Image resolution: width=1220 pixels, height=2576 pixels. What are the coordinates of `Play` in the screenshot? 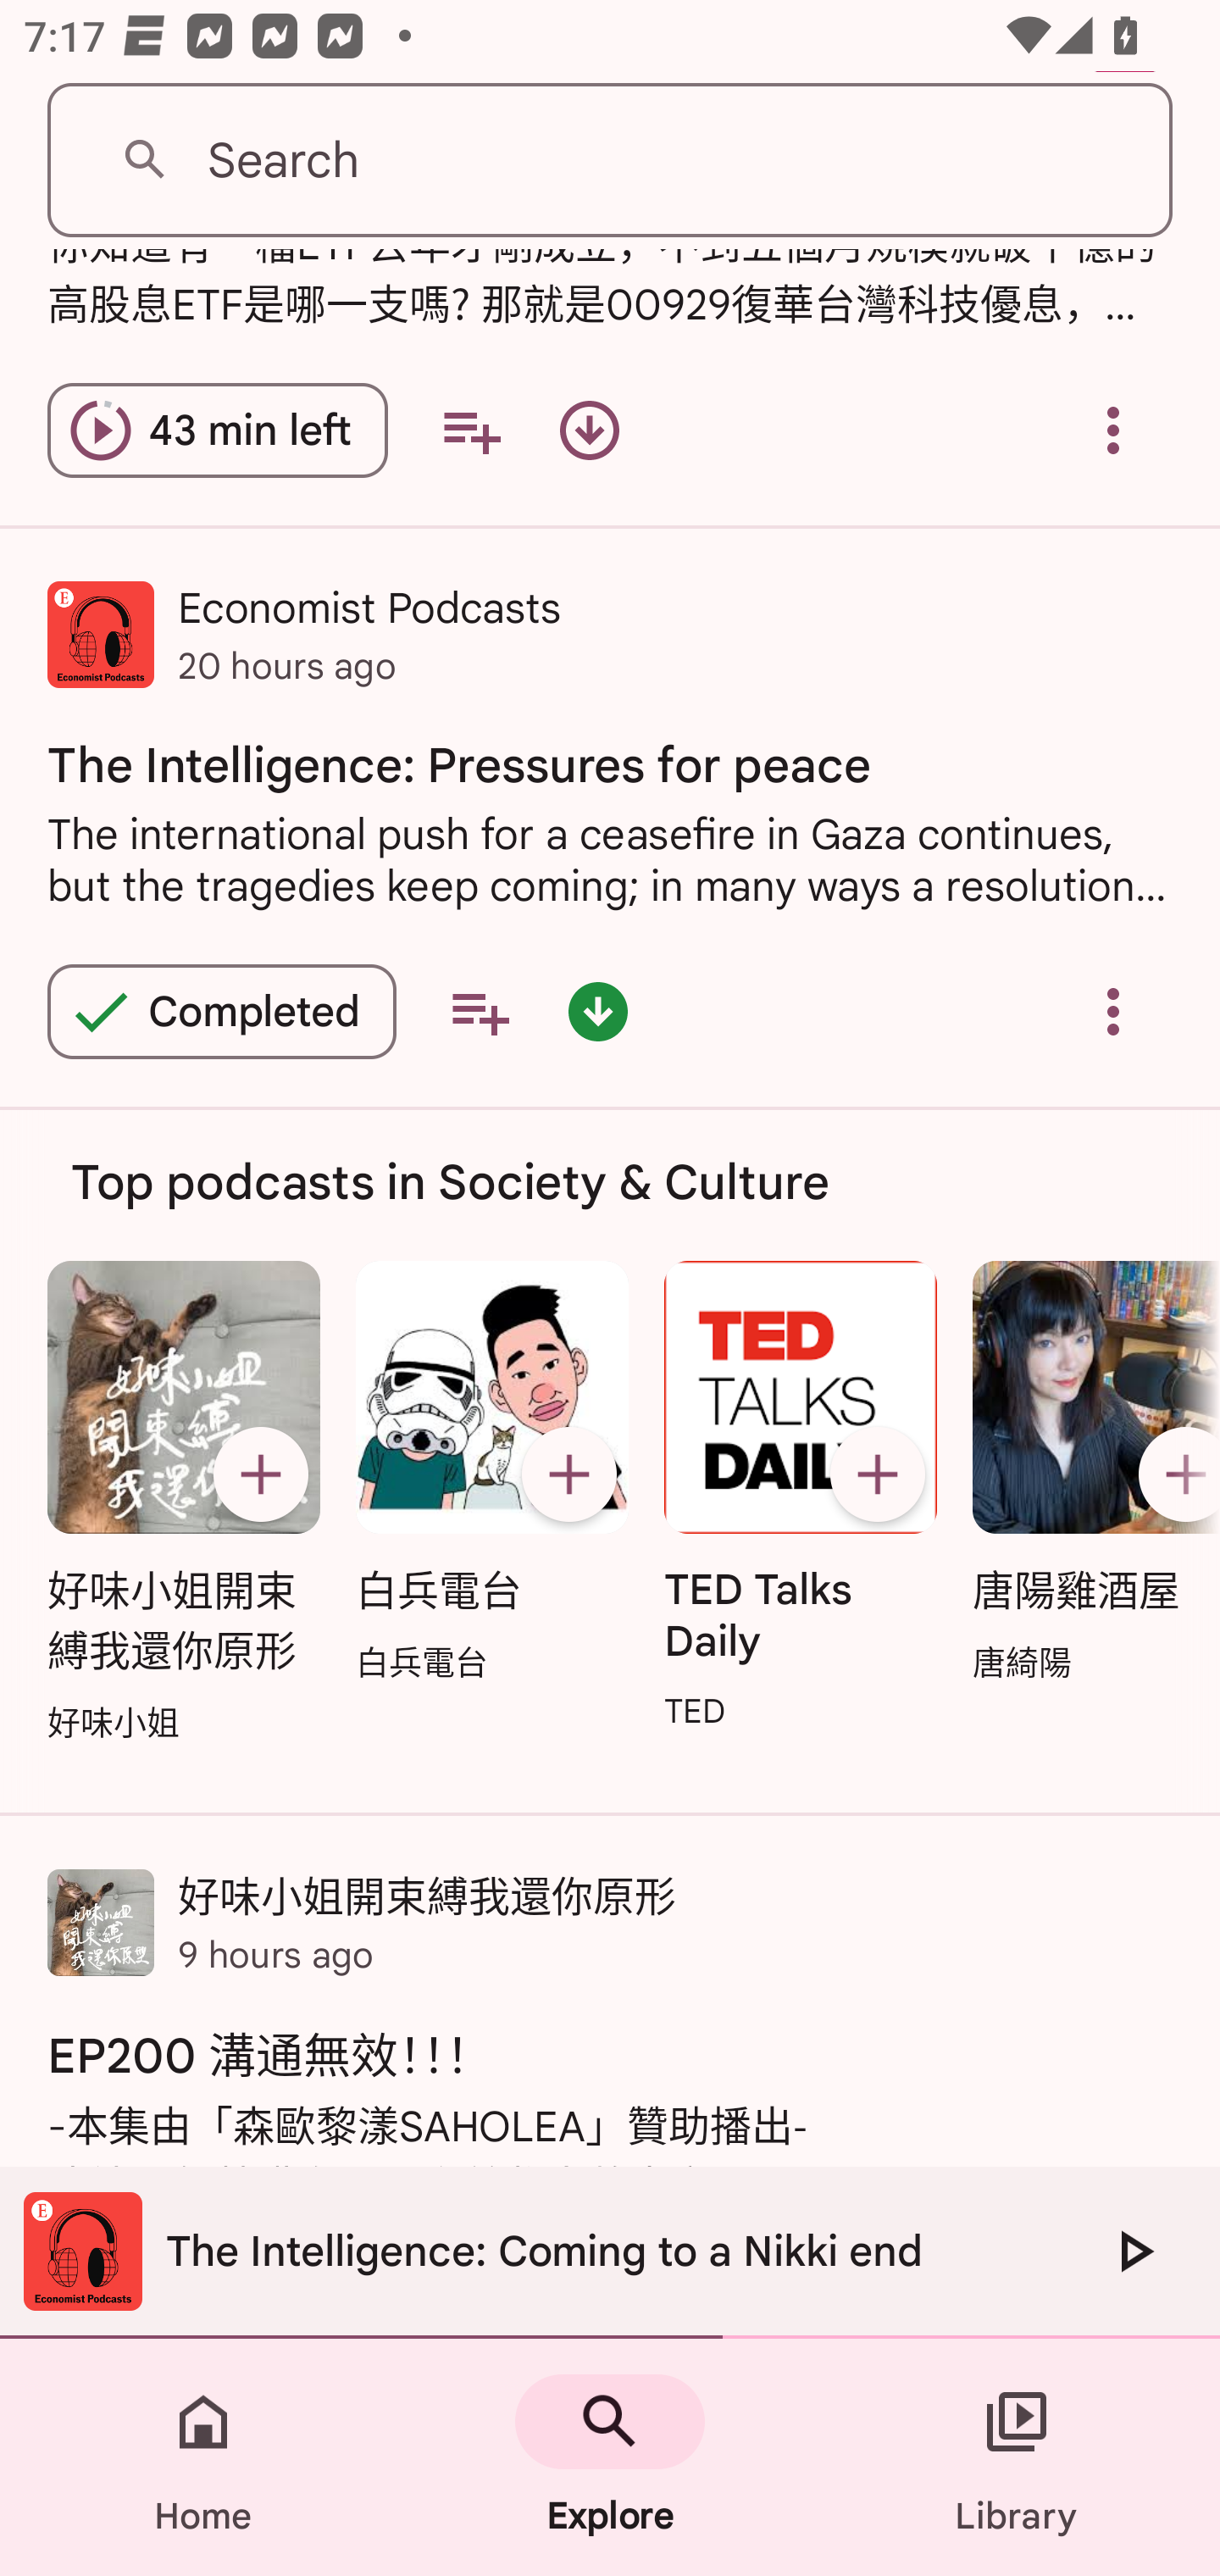 It's located at (1134, 2251).